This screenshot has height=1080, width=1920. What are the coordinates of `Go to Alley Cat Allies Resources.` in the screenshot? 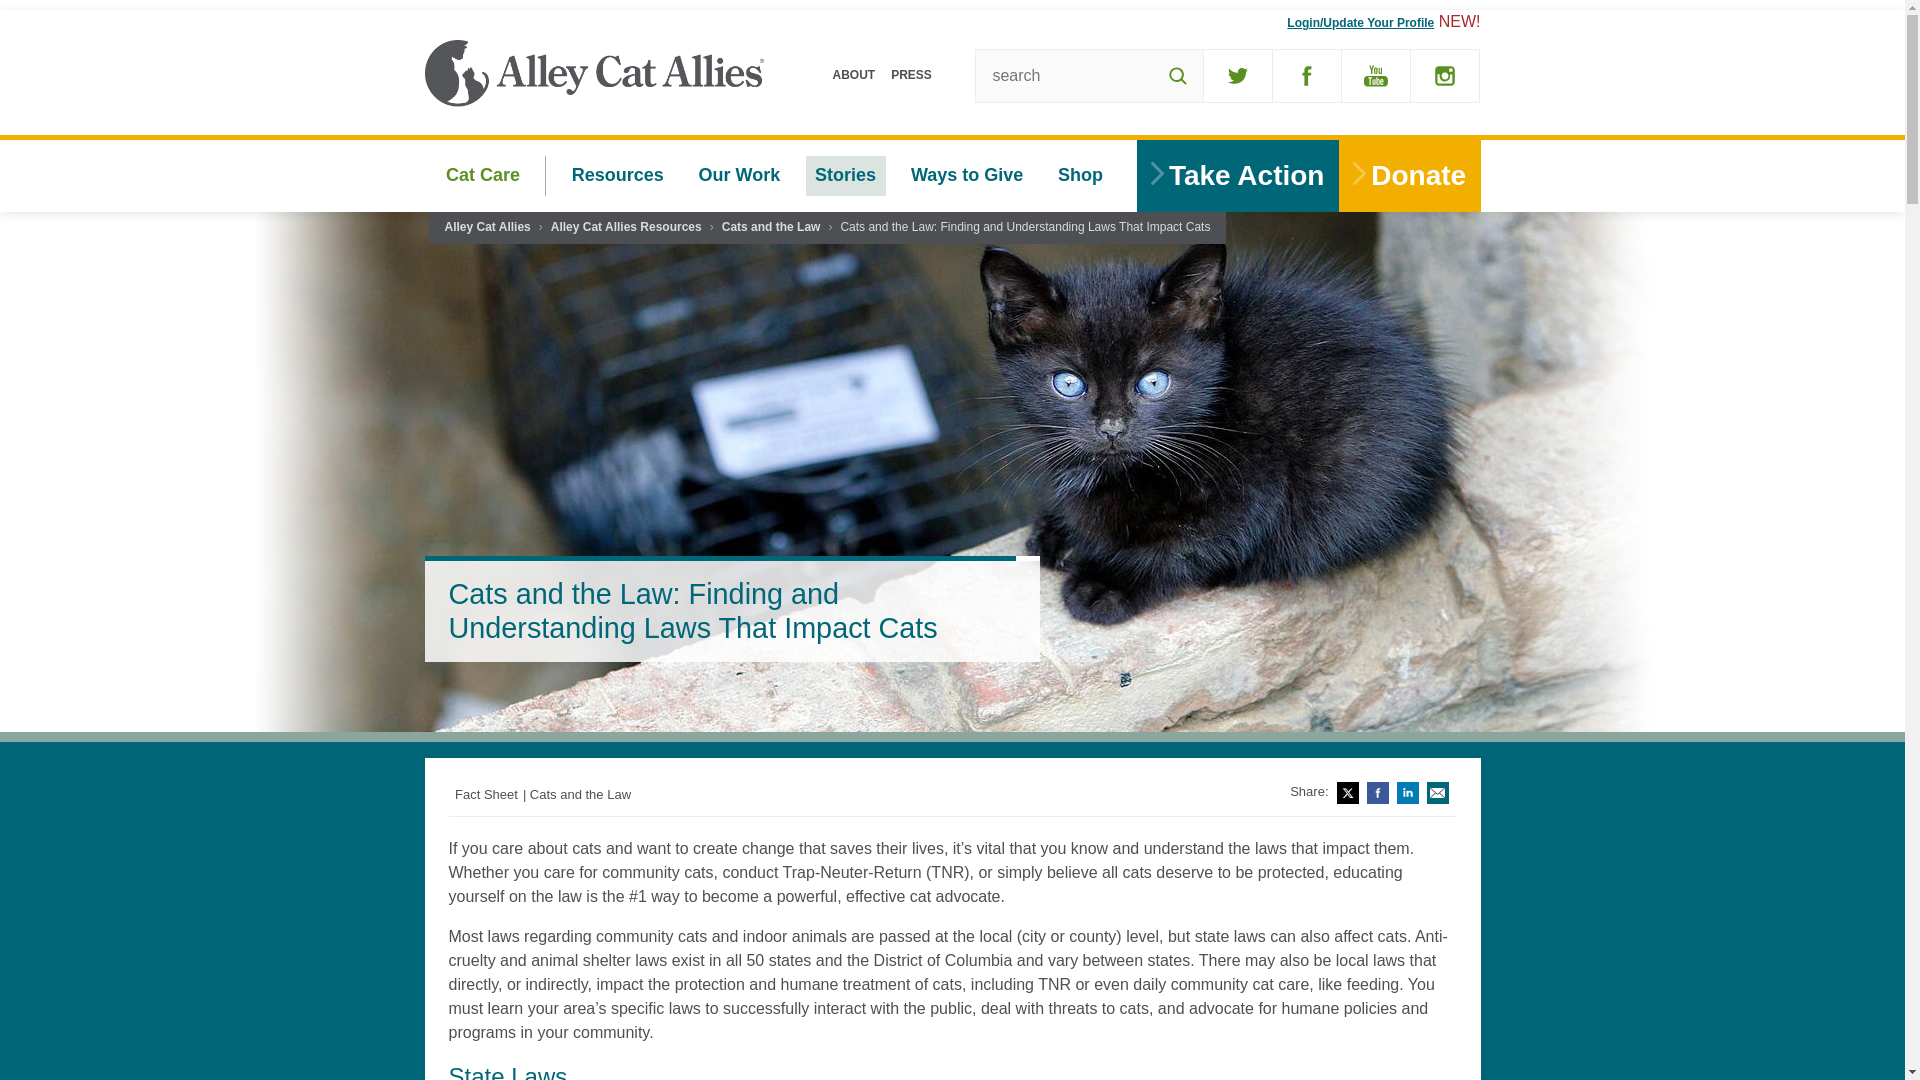 It's located at (626, 228).